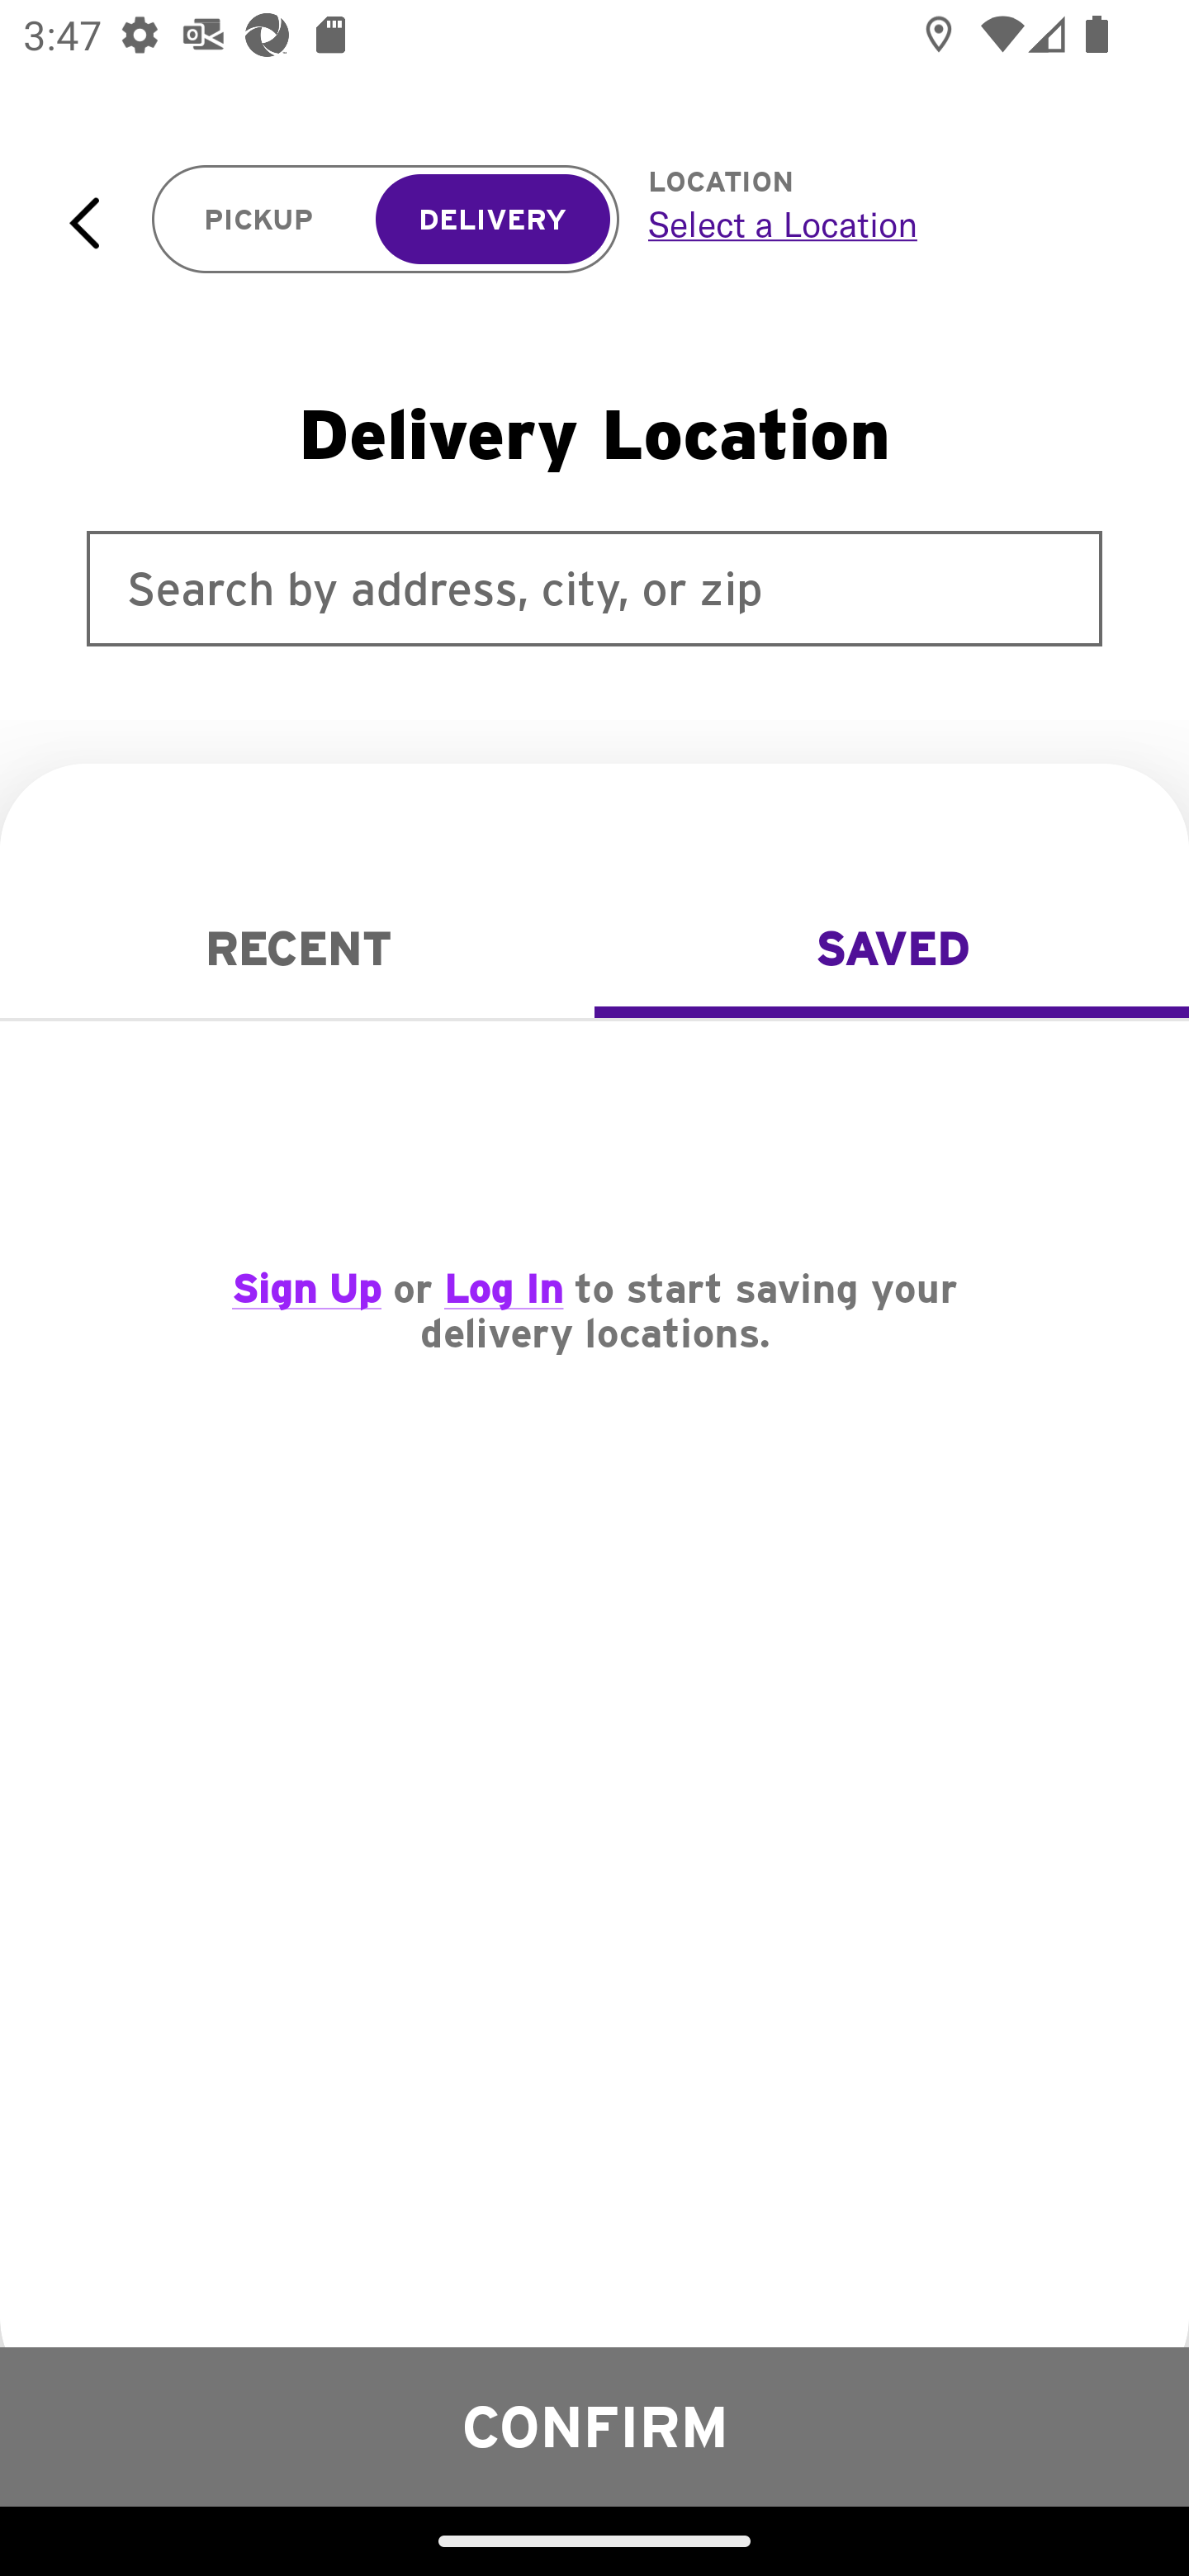  Describe the element at coordinates (492, 220) in the screenshot. I see `DELIVERY` at that location.